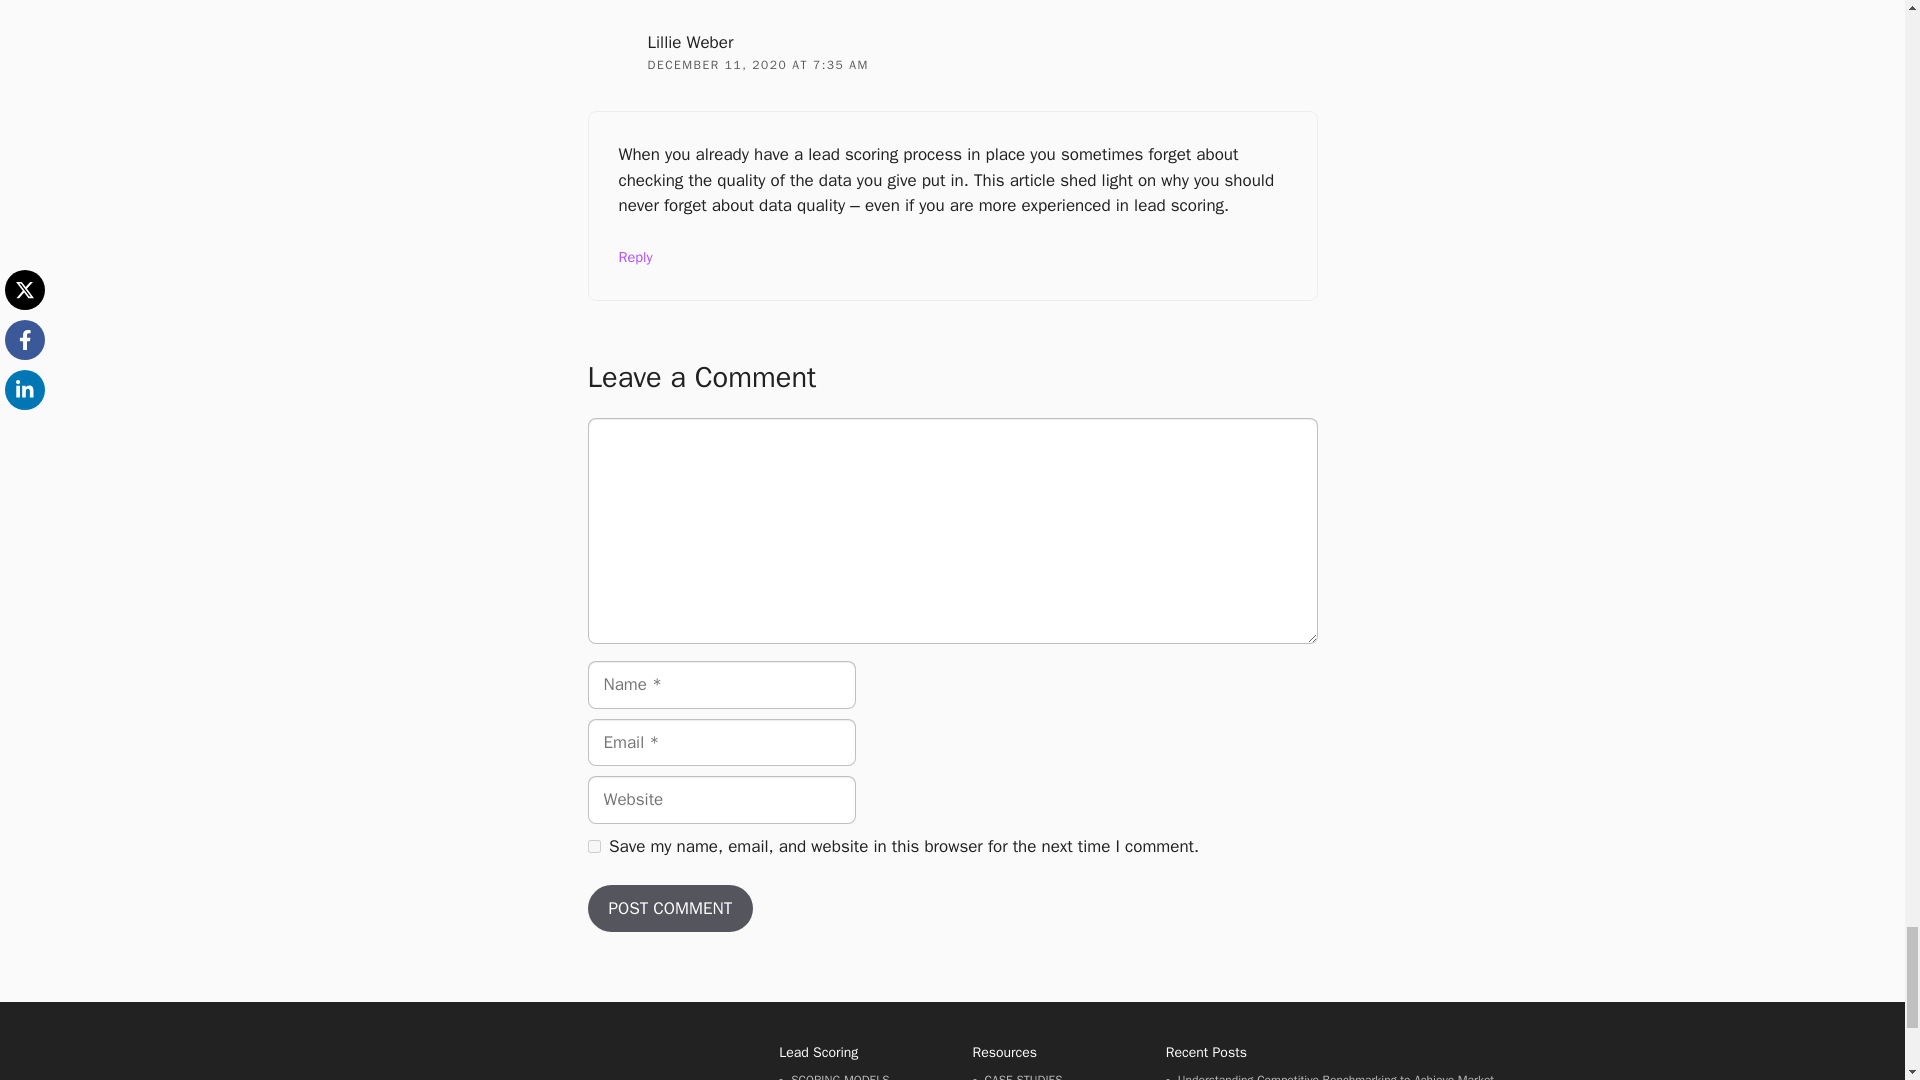 The height and width of the screenshot is (1080, 1920). I want to click on Post Comment, so click(670, 908).